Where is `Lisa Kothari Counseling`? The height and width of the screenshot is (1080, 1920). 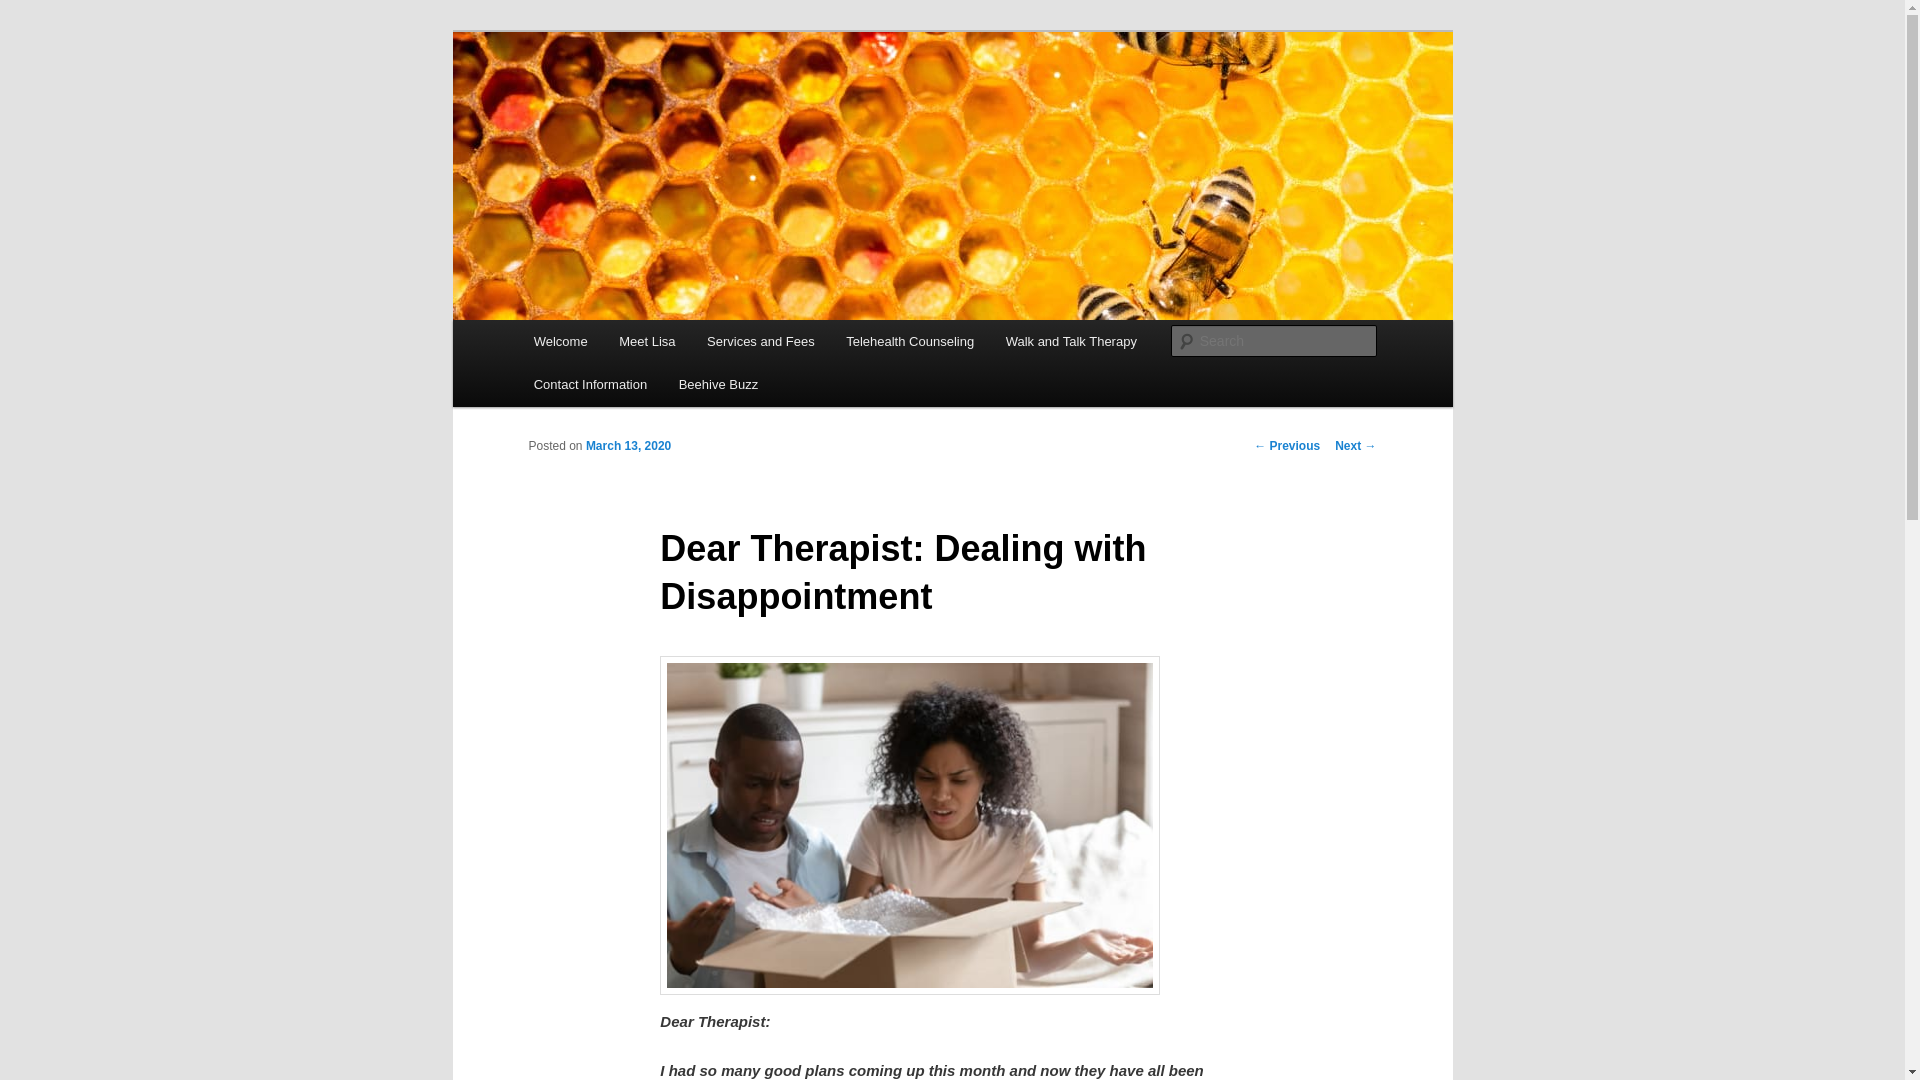 Lisa Kothari Counseling is located at coordinates (700, 104).